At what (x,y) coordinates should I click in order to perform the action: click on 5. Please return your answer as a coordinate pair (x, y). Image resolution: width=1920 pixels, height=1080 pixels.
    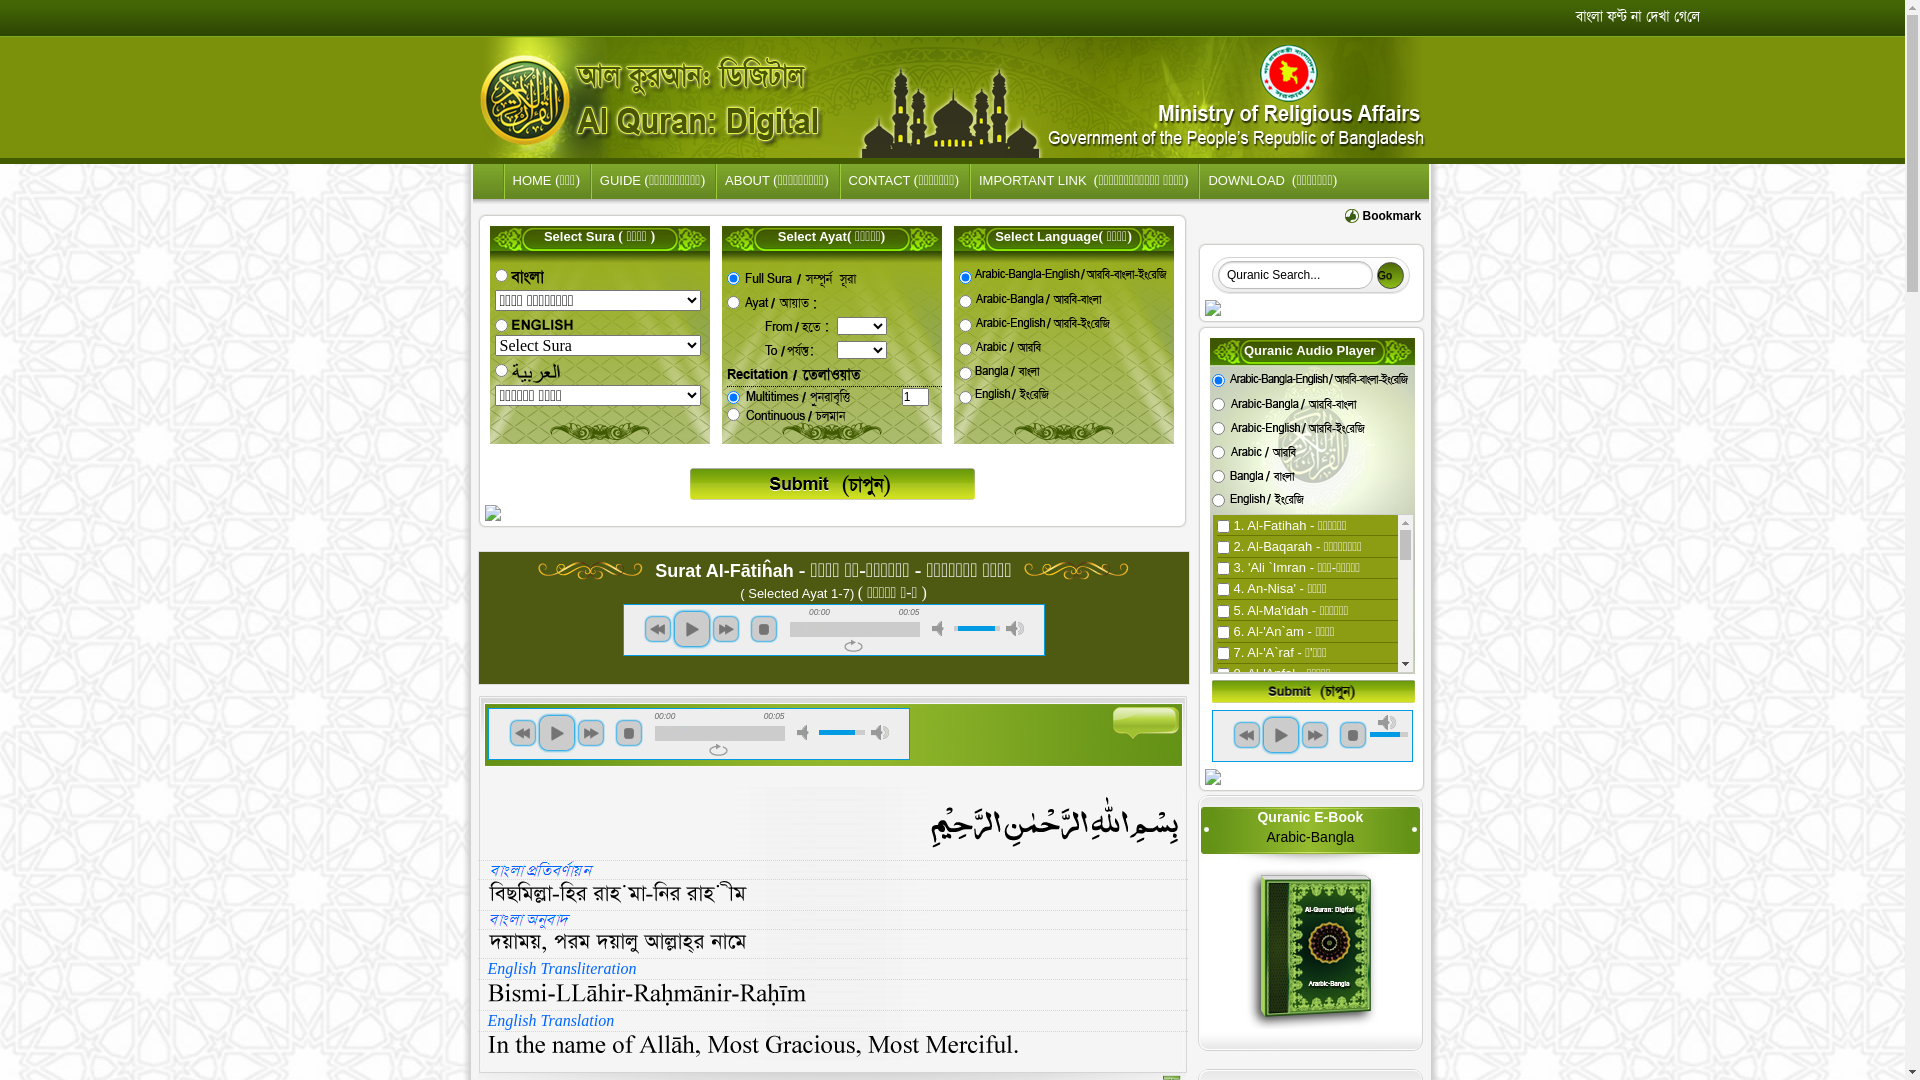
    Looking at the image, I should click on (1218, 476).